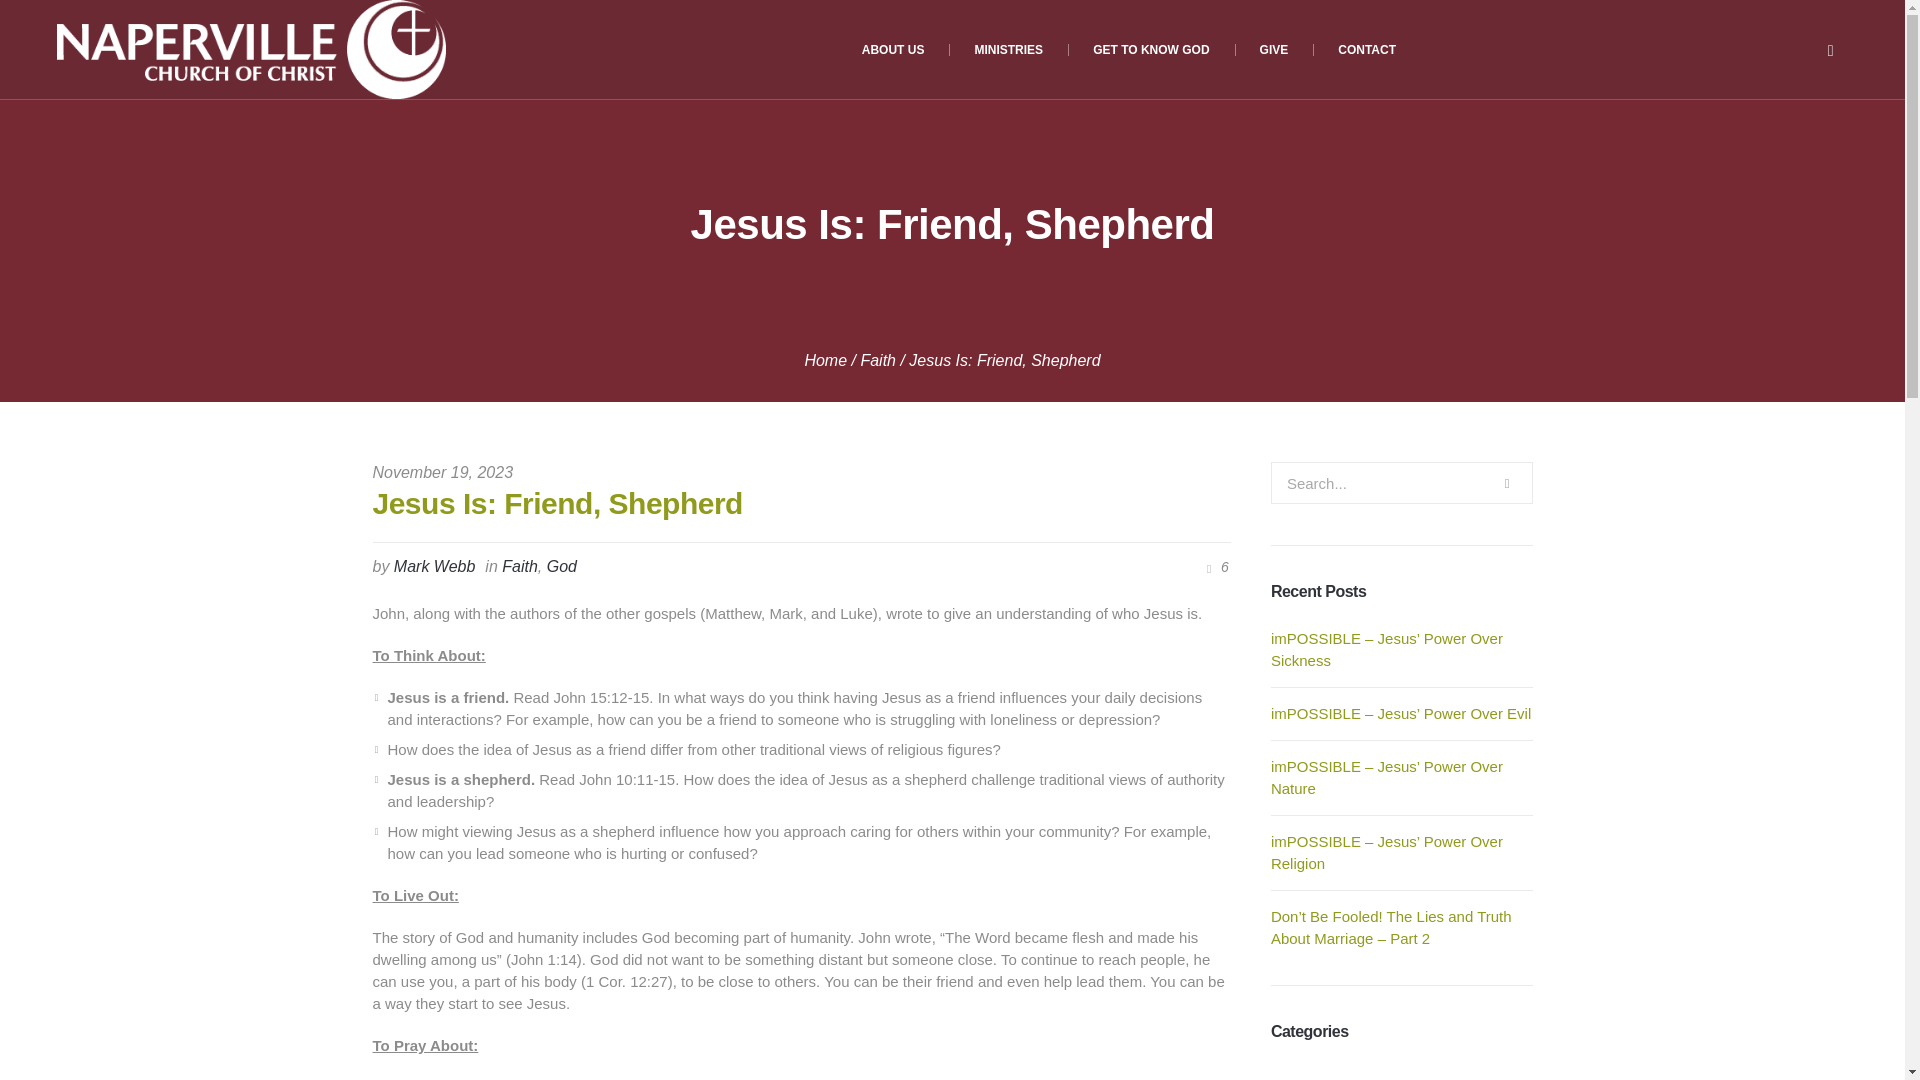 The height and width of the screenshot is (1080, 1920). What do you see at coordinates (434, 566) in the screenshot?
I see `Posts by Mark Webb` at bounding box center [434, 566].